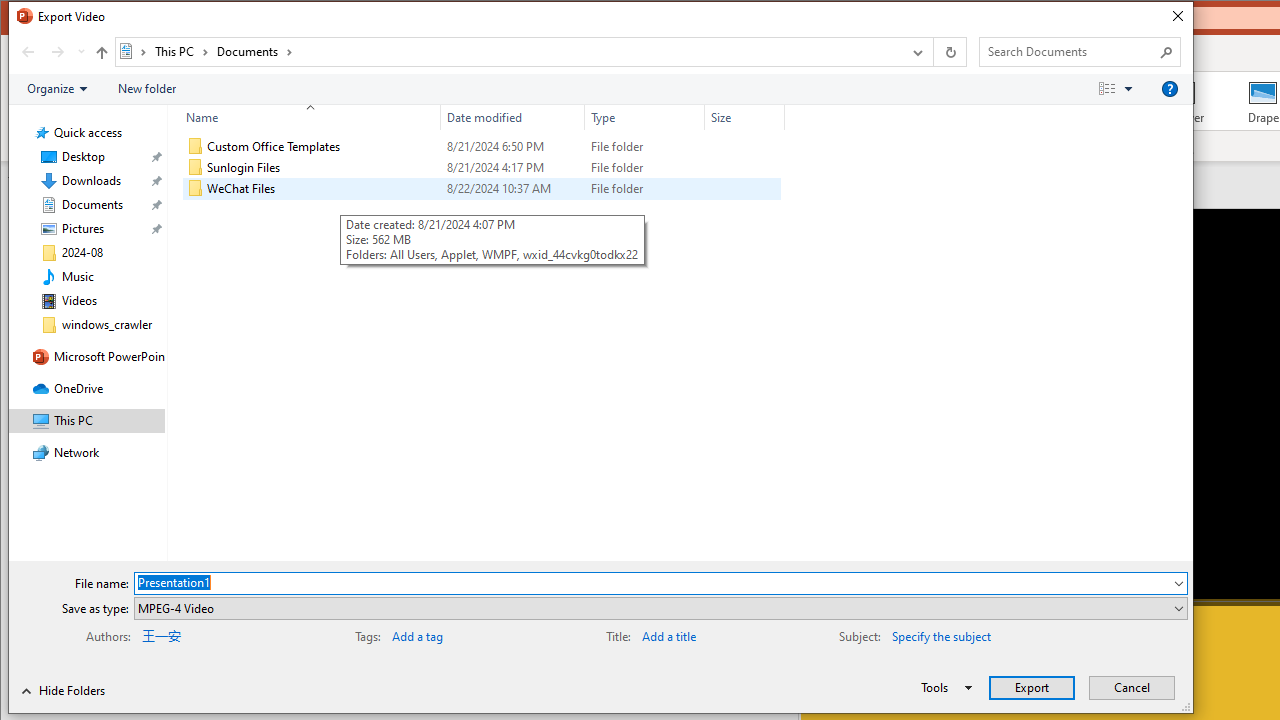 The width and height of the screenshot is (1280, 720). Describe the element at coordinates (101, 52) in the screenshot. I see `Up to "This PC" (Alt + Up Arrow)` at that location.